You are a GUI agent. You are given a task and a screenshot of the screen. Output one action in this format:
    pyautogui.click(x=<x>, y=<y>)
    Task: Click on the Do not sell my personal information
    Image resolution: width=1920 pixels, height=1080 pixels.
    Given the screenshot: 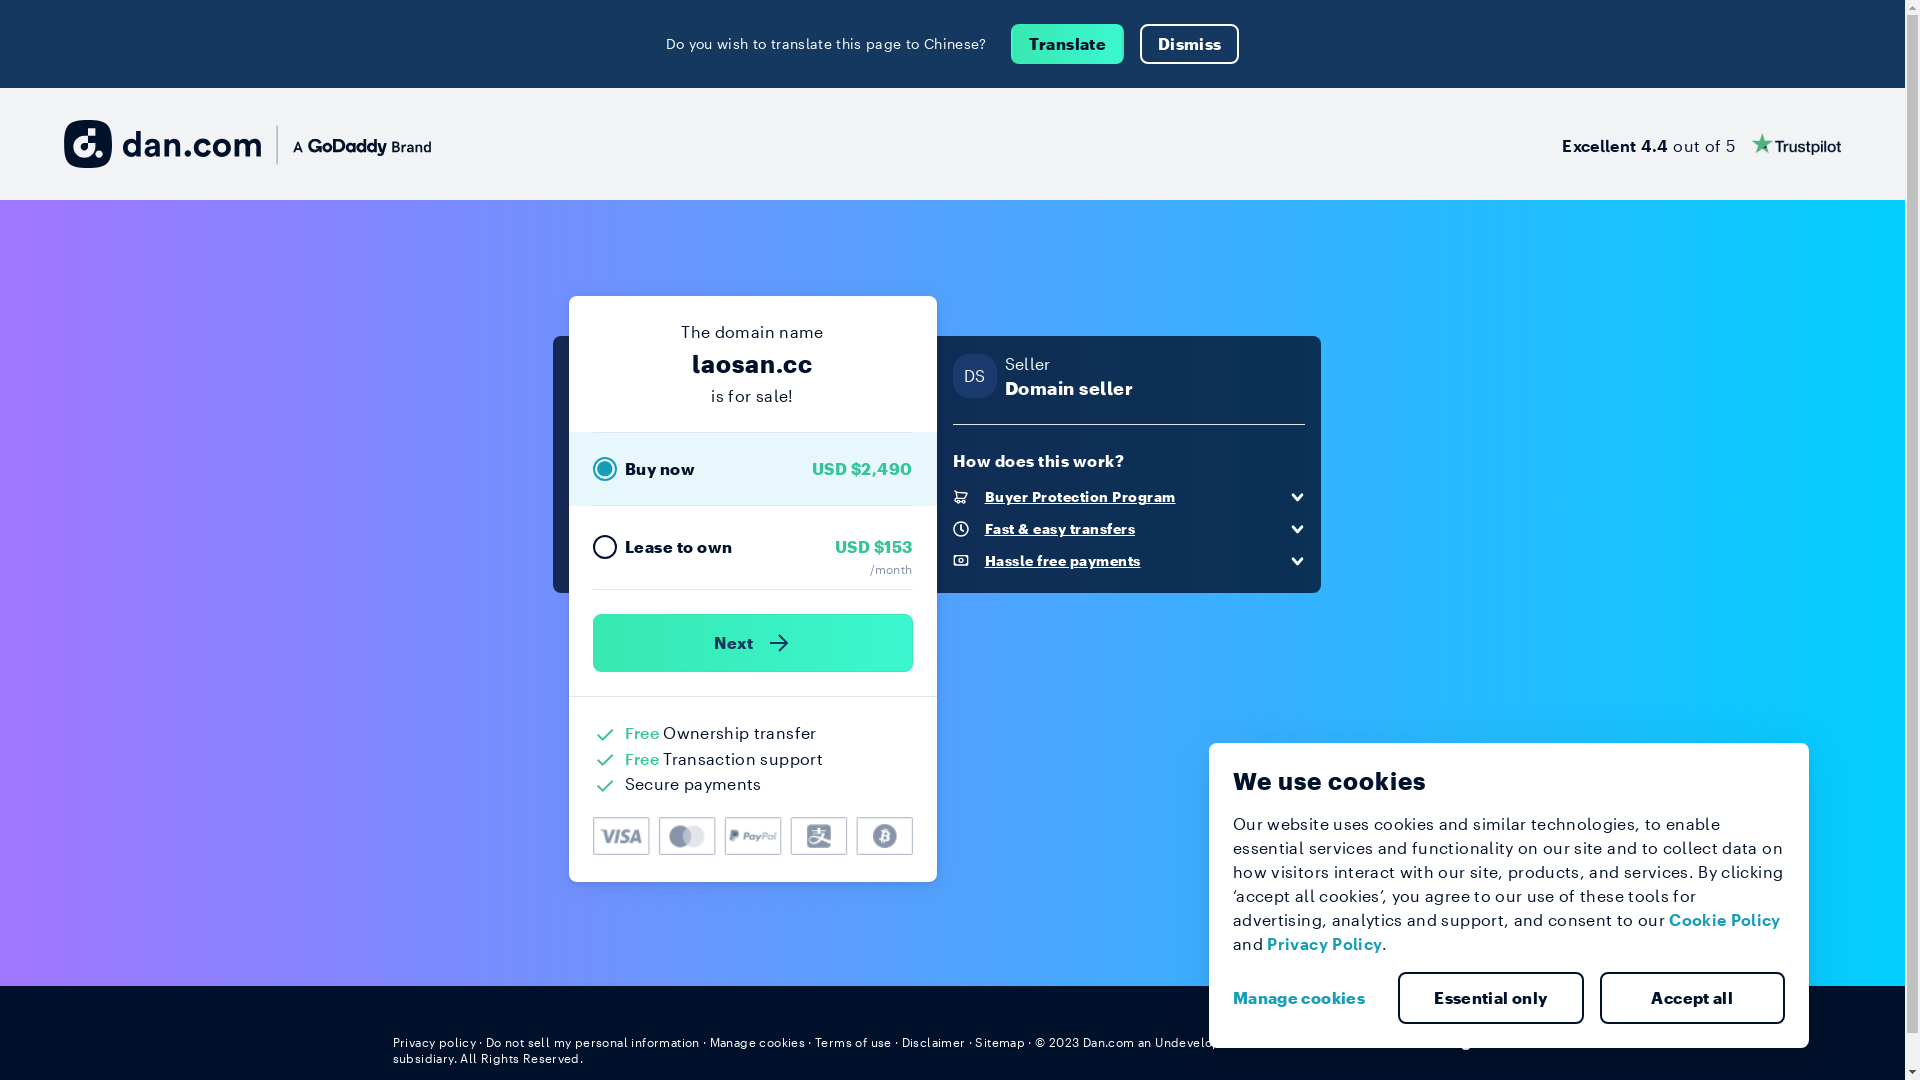 What is the action you would take?
    pyautogui.click(x=593, y=1042)
    